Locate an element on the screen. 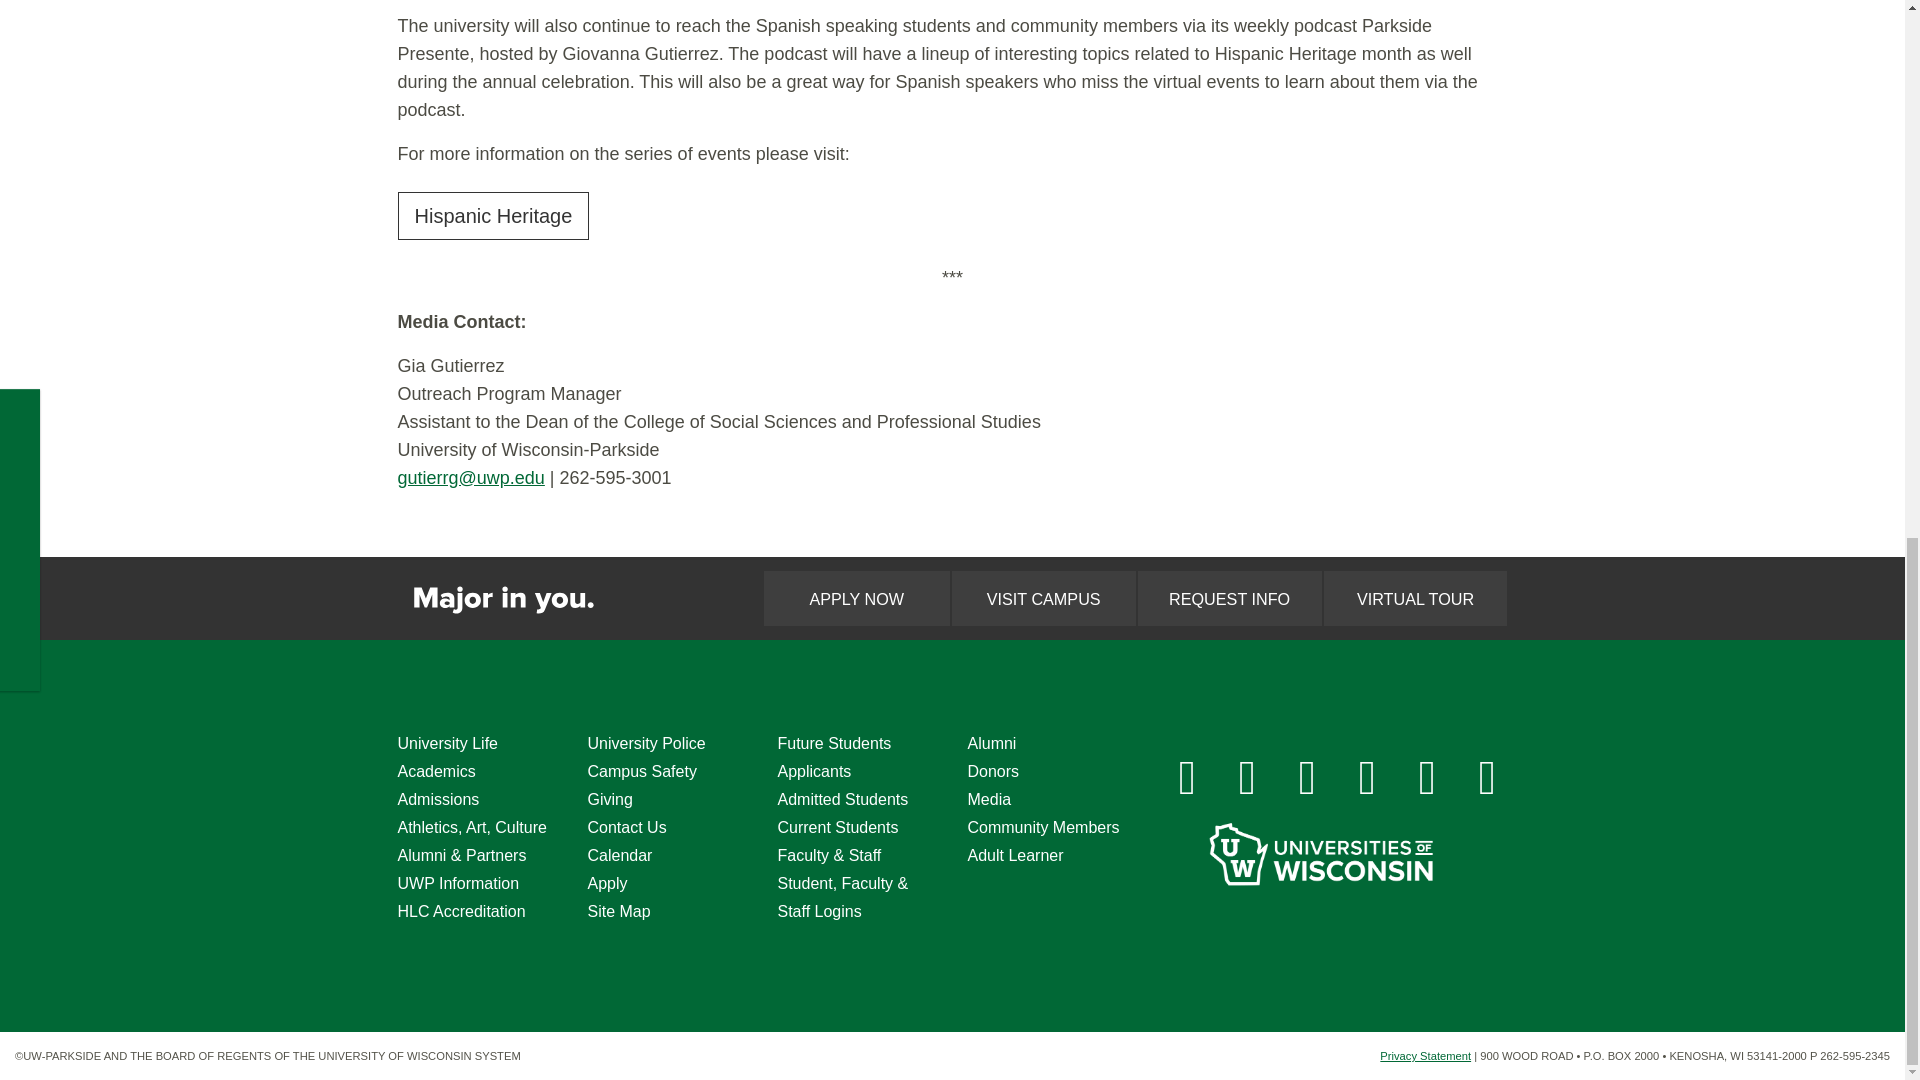 The image size is (1920, 1080). Facebook is located at coordinates (1187, 778).